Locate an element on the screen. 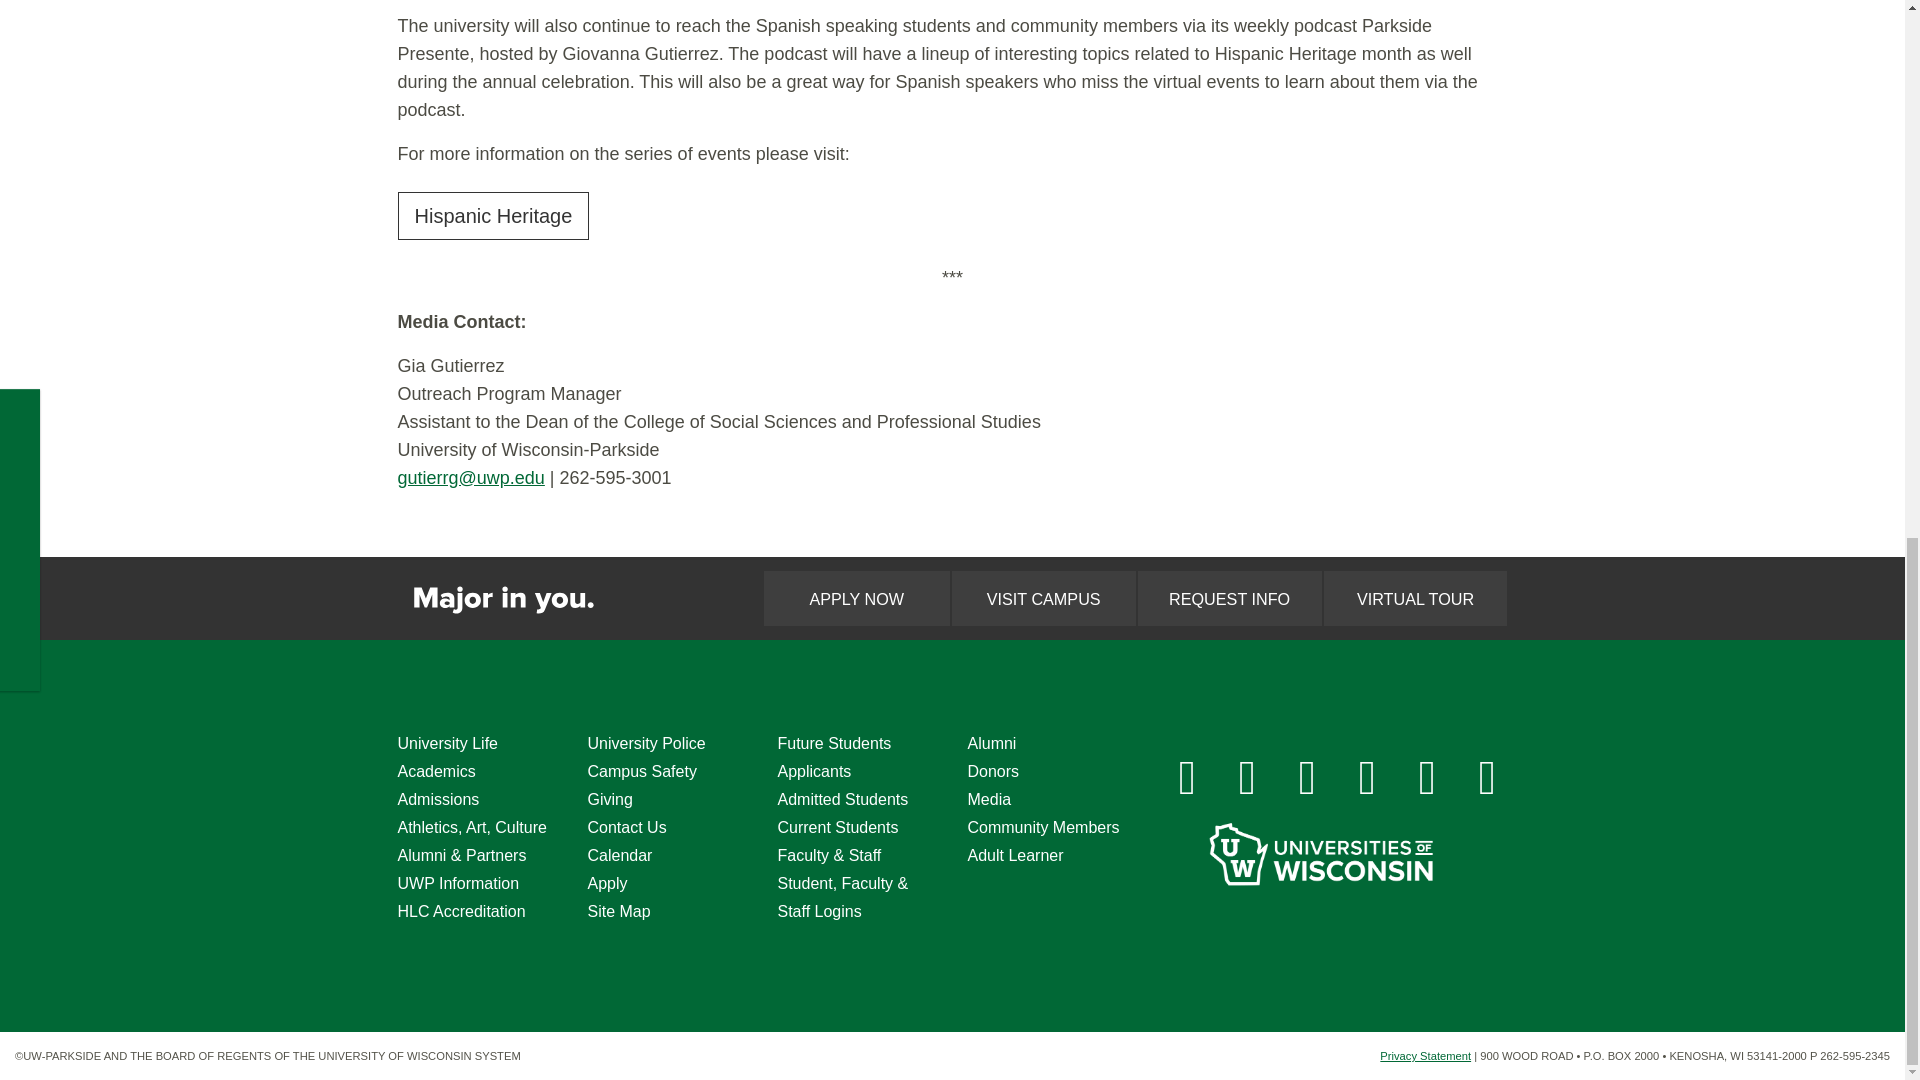 The image size is (1920, 1080). Facebook is located at coordinates (1187, 778).